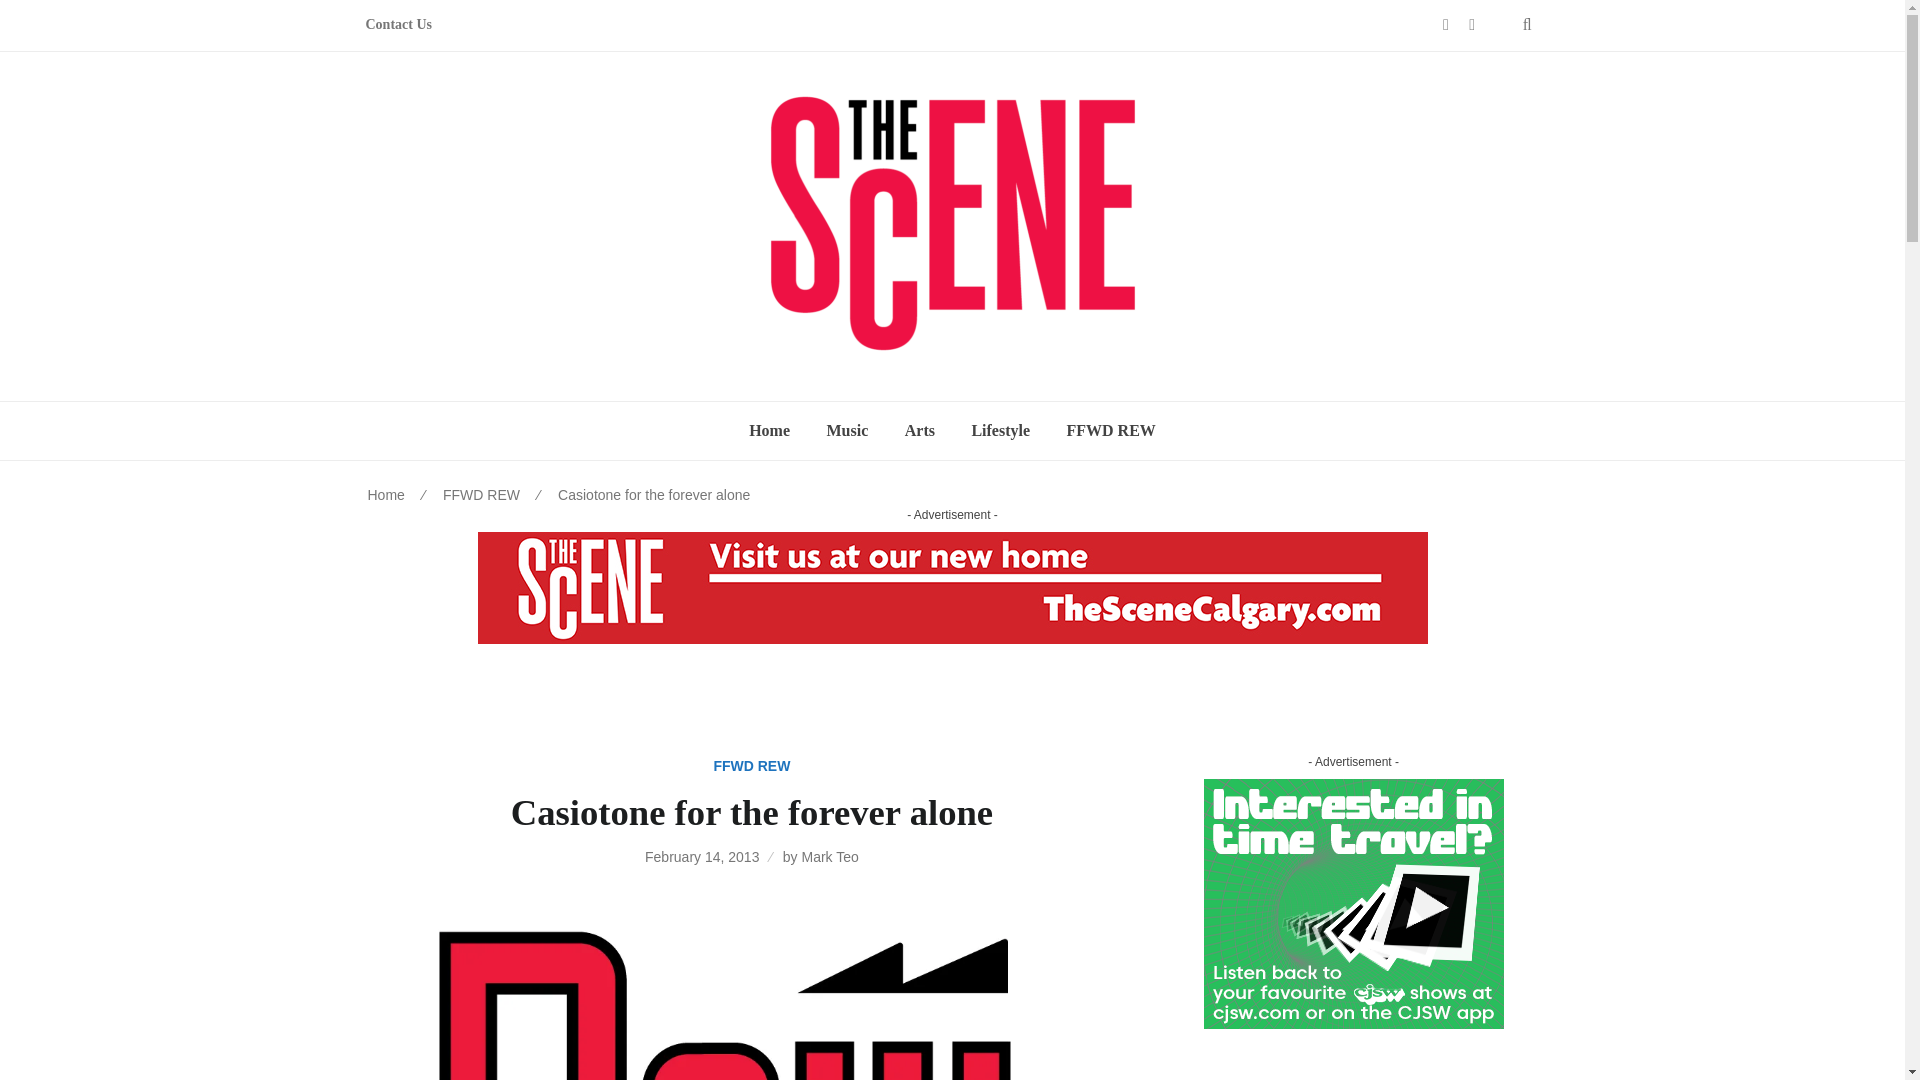  Describe the element at coordinates (386, 495) in the screenshot. I see `Home` at that location.